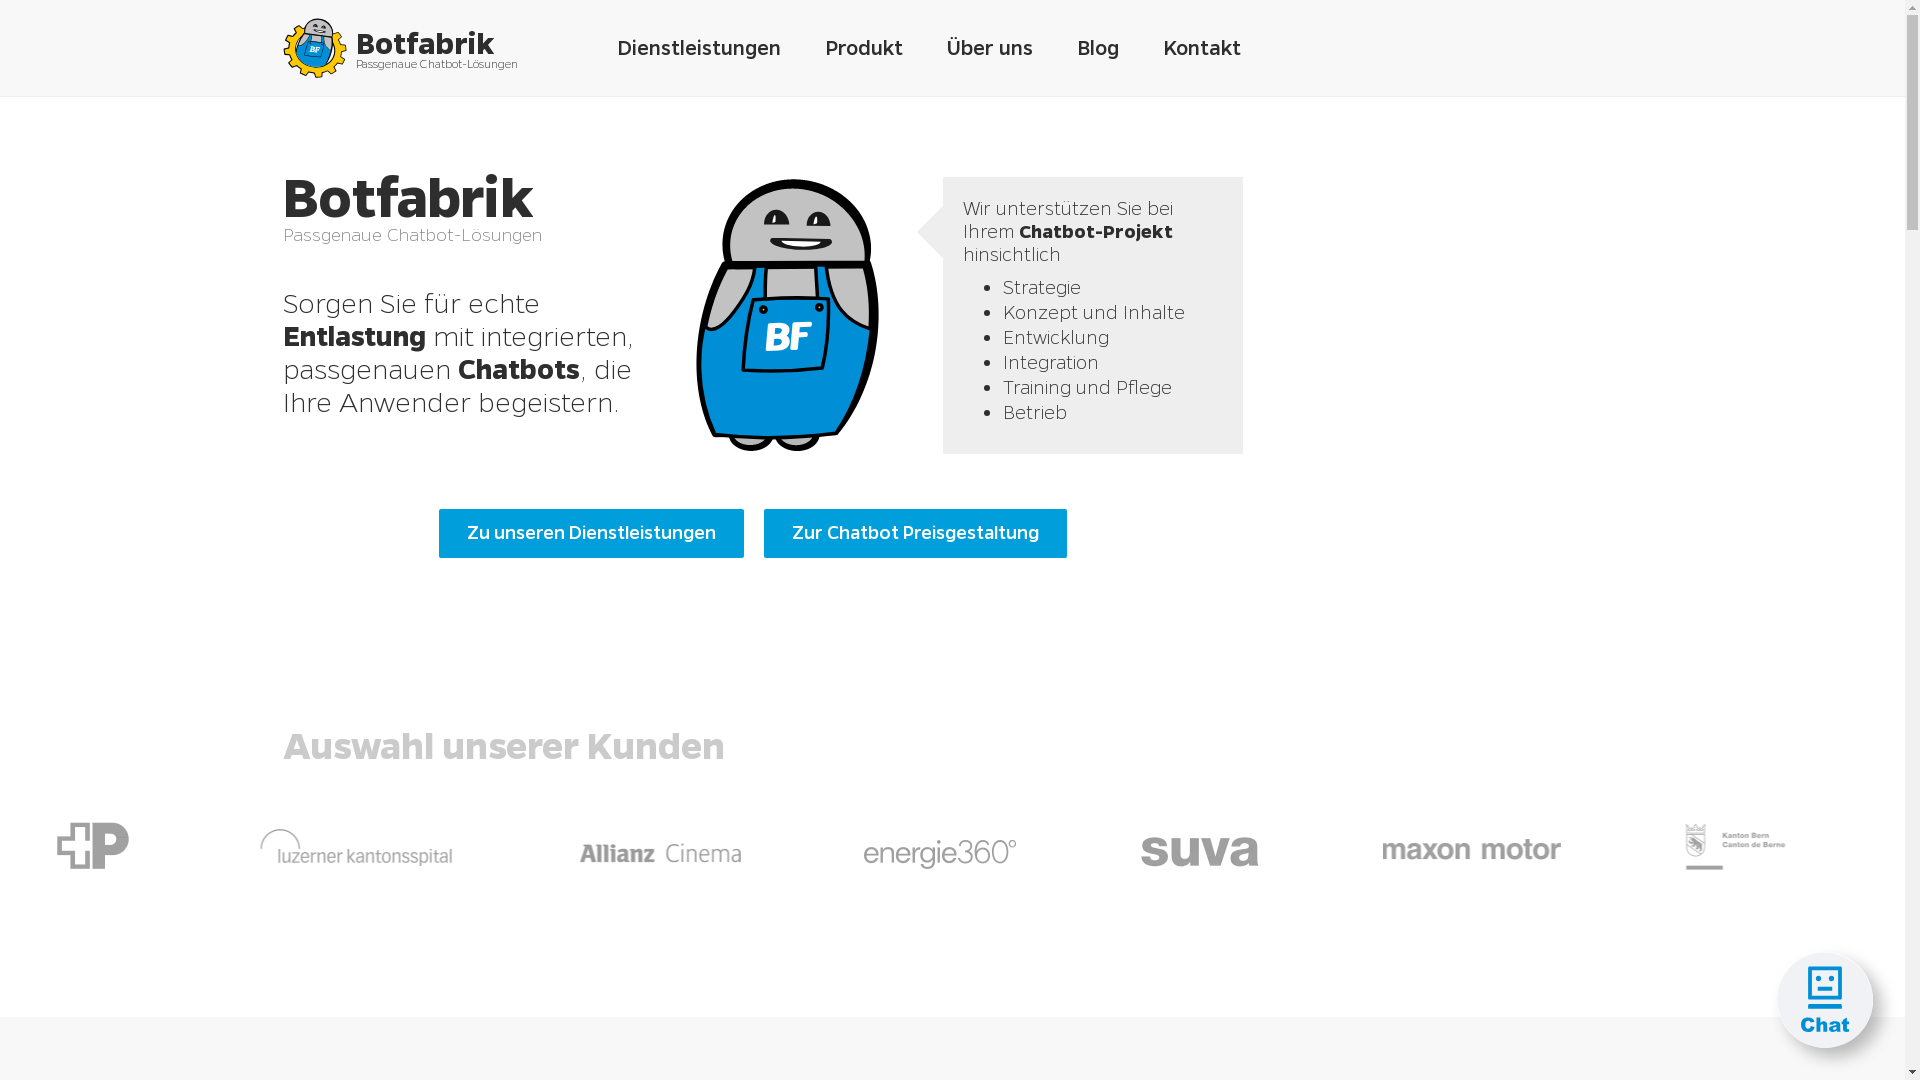  What do you see at coordinates (916, 533) in the screenshot?
I see `Zur Chatbot Preisgestaltung` at bounding box center [916, 533].